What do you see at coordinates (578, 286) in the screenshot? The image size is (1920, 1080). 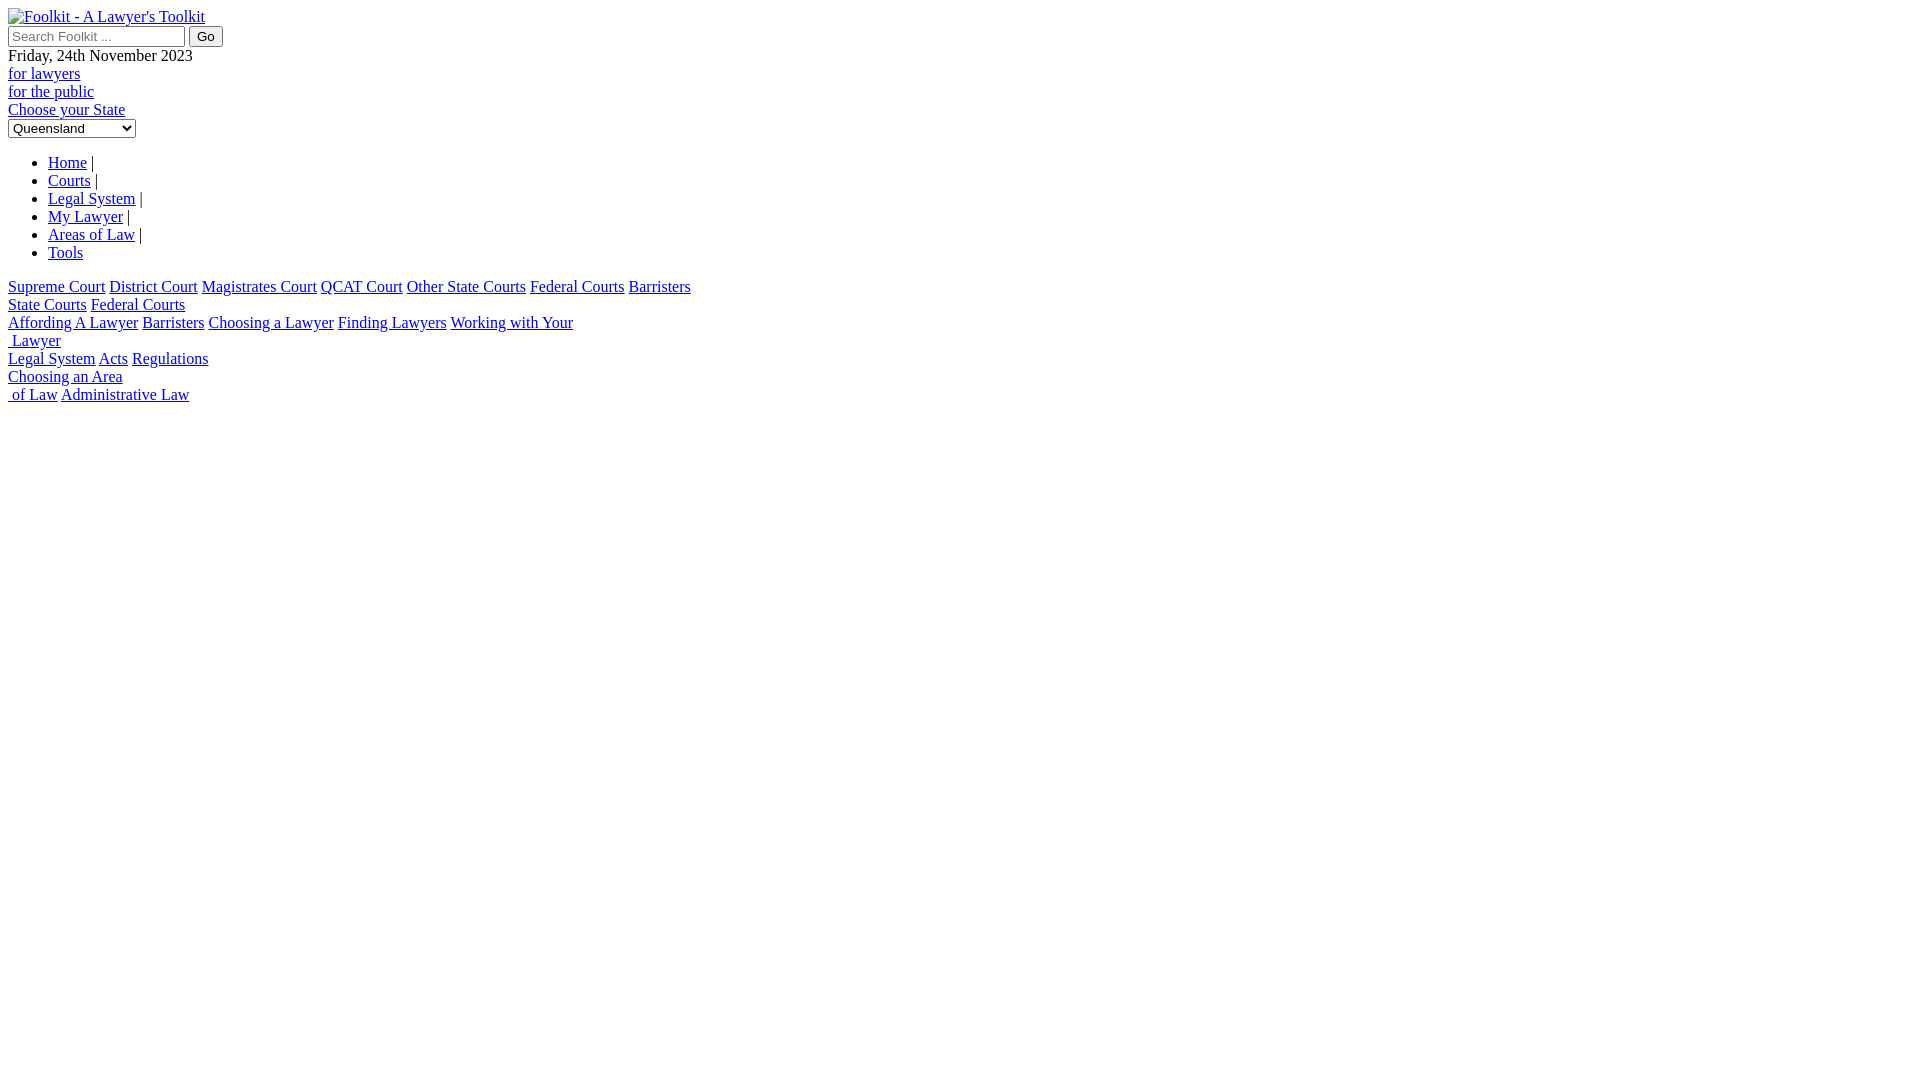 I see `Federal Courts` at bounding box center [578, 286].